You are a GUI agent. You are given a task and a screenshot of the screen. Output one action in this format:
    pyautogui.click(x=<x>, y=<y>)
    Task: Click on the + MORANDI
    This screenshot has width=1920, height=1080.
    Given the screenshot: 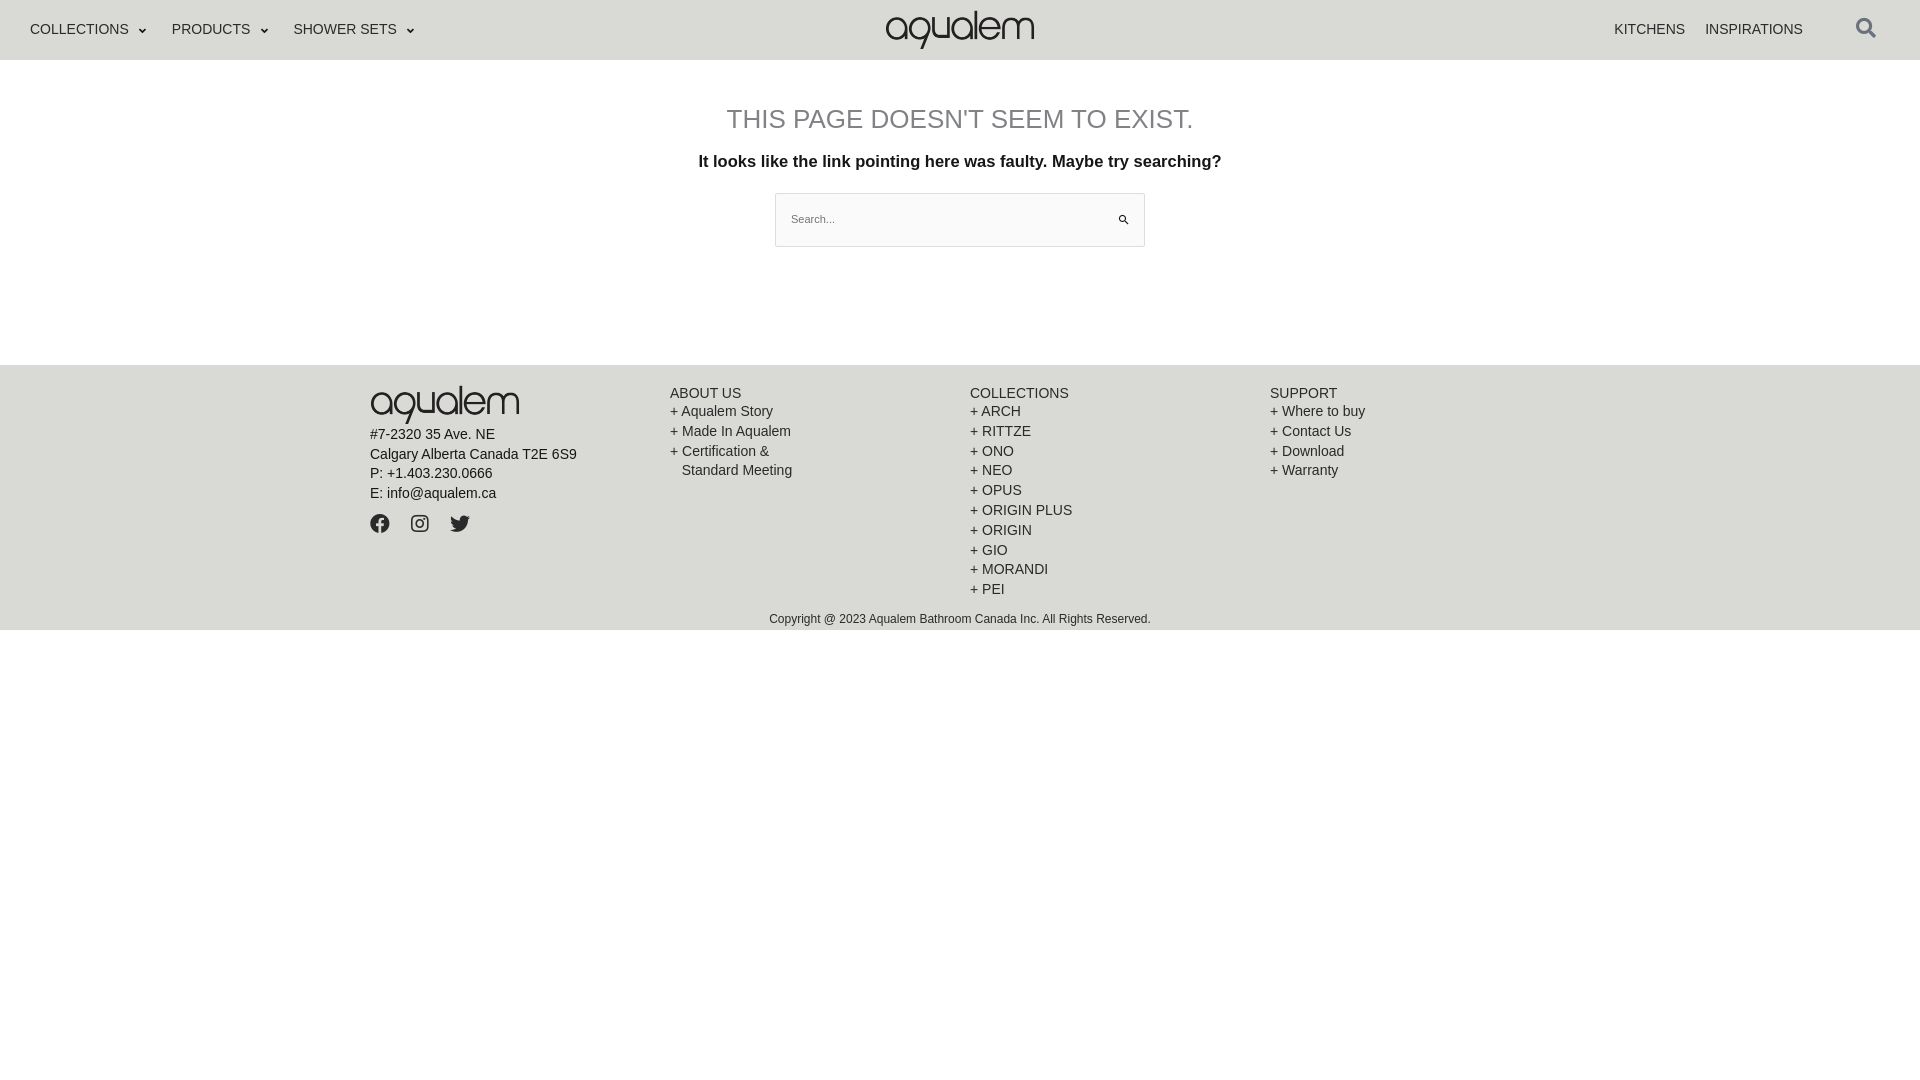 What is the action you would take?
    pyautogui.click(x=1110, y=570)
    